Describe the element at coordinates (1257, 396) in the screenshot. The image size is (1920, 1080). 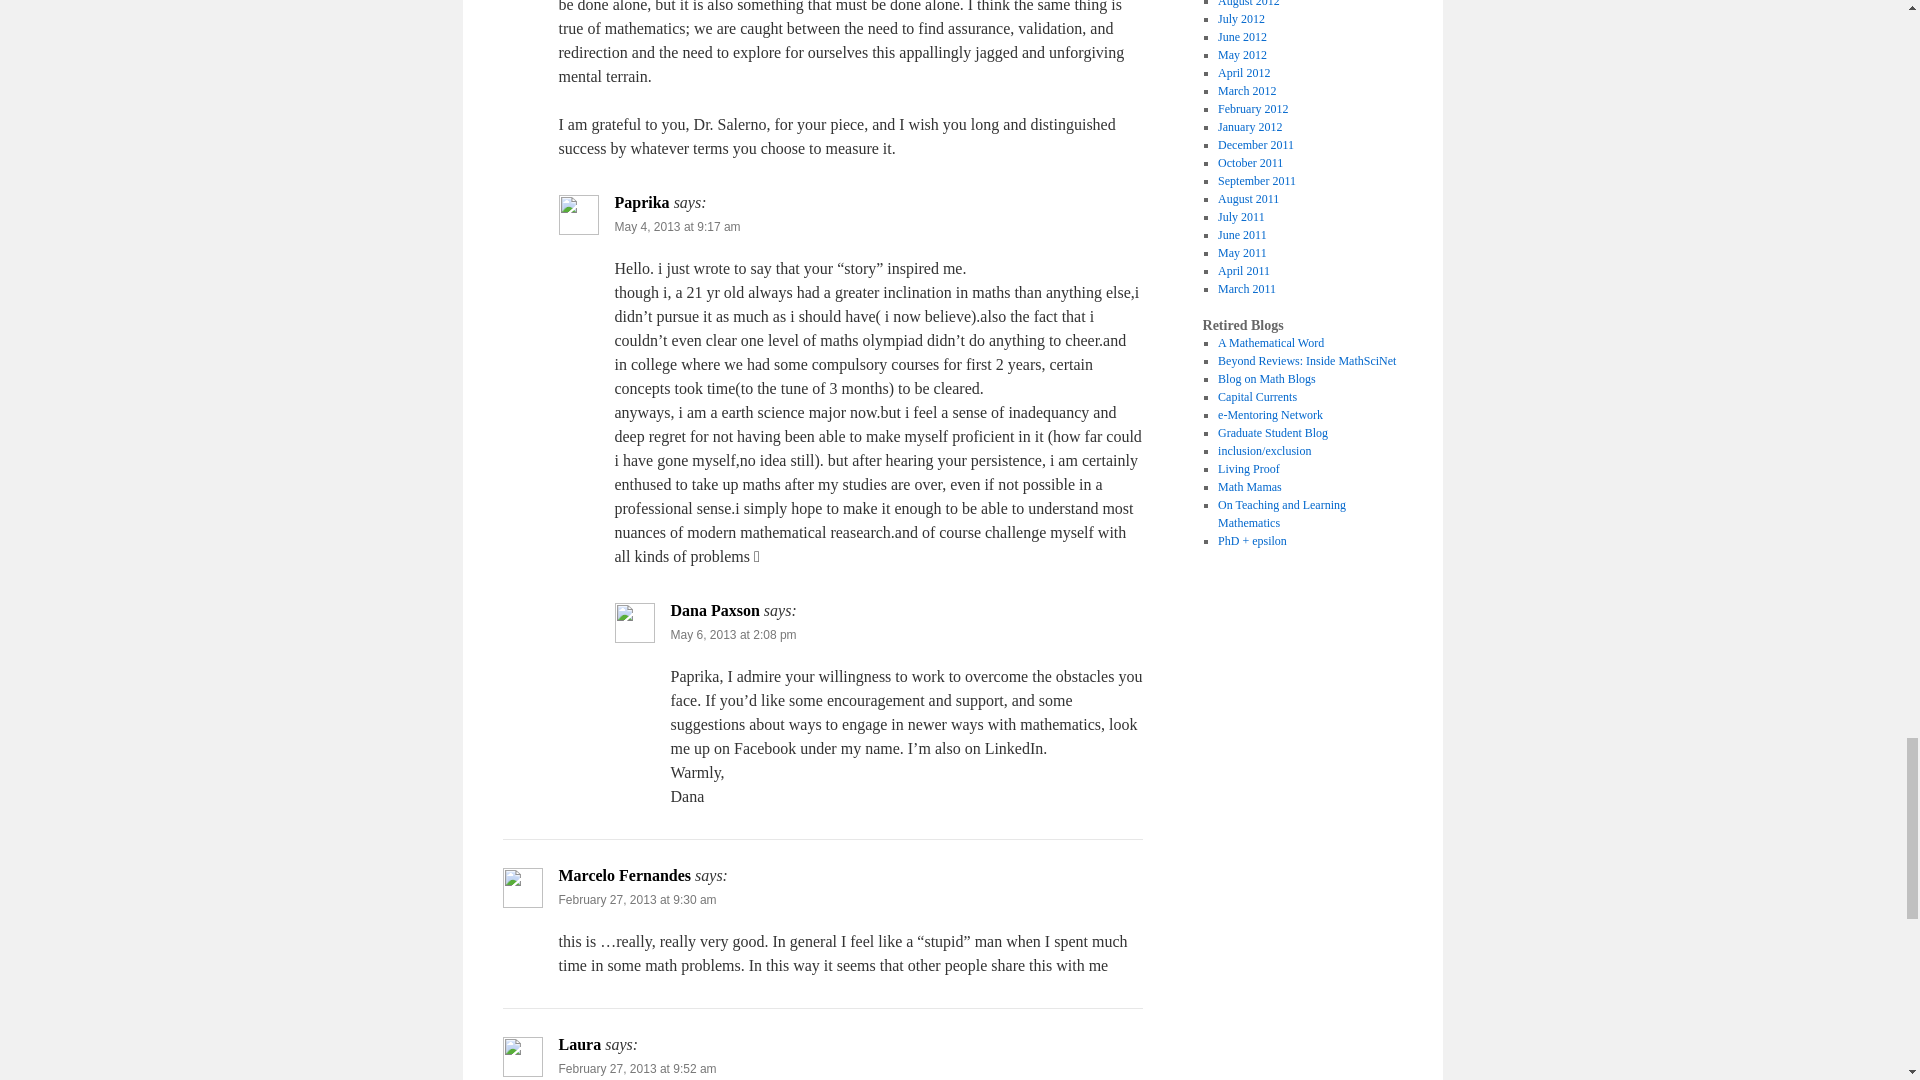
I see `Capital Currents` at that location.